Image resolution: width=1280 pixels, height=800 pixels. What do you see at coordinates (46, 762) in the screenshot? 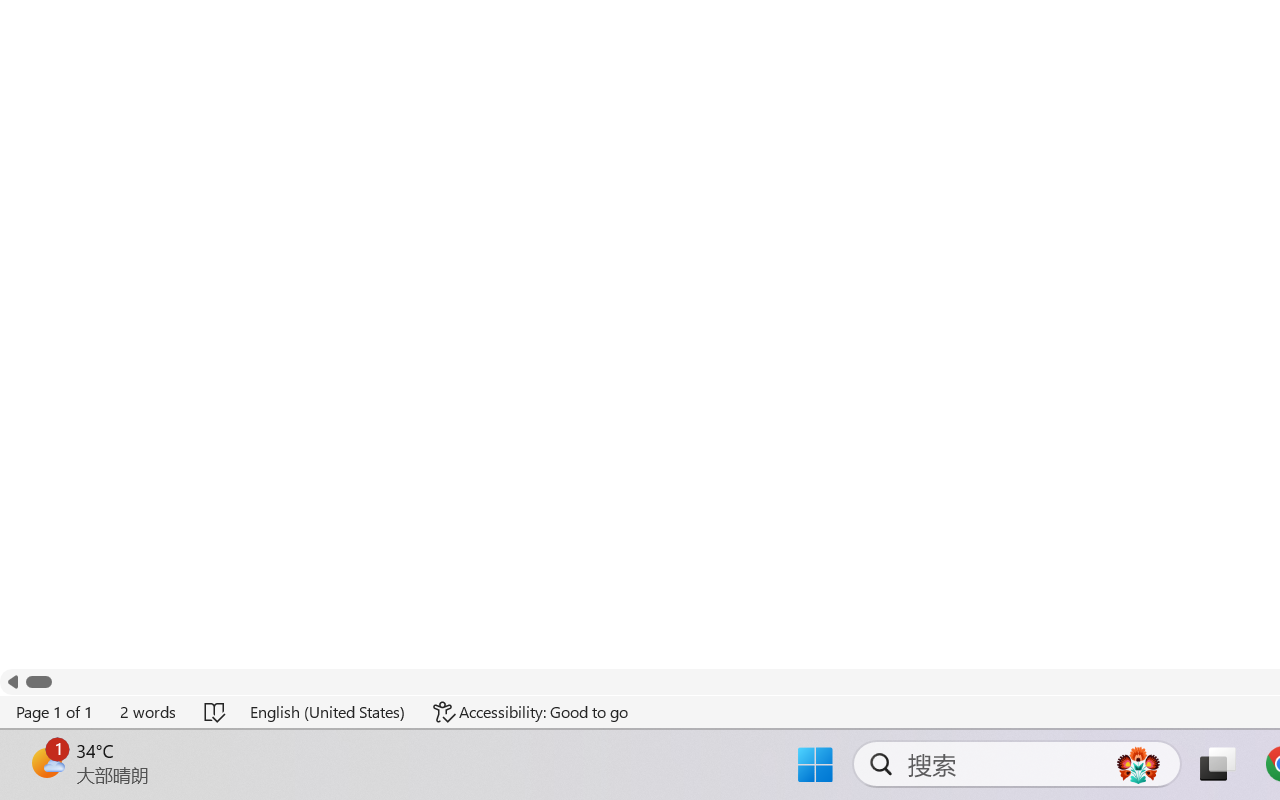
I see `AutomationID: BadgeAnchorLargeTicker` at bounding box center [46, 762].